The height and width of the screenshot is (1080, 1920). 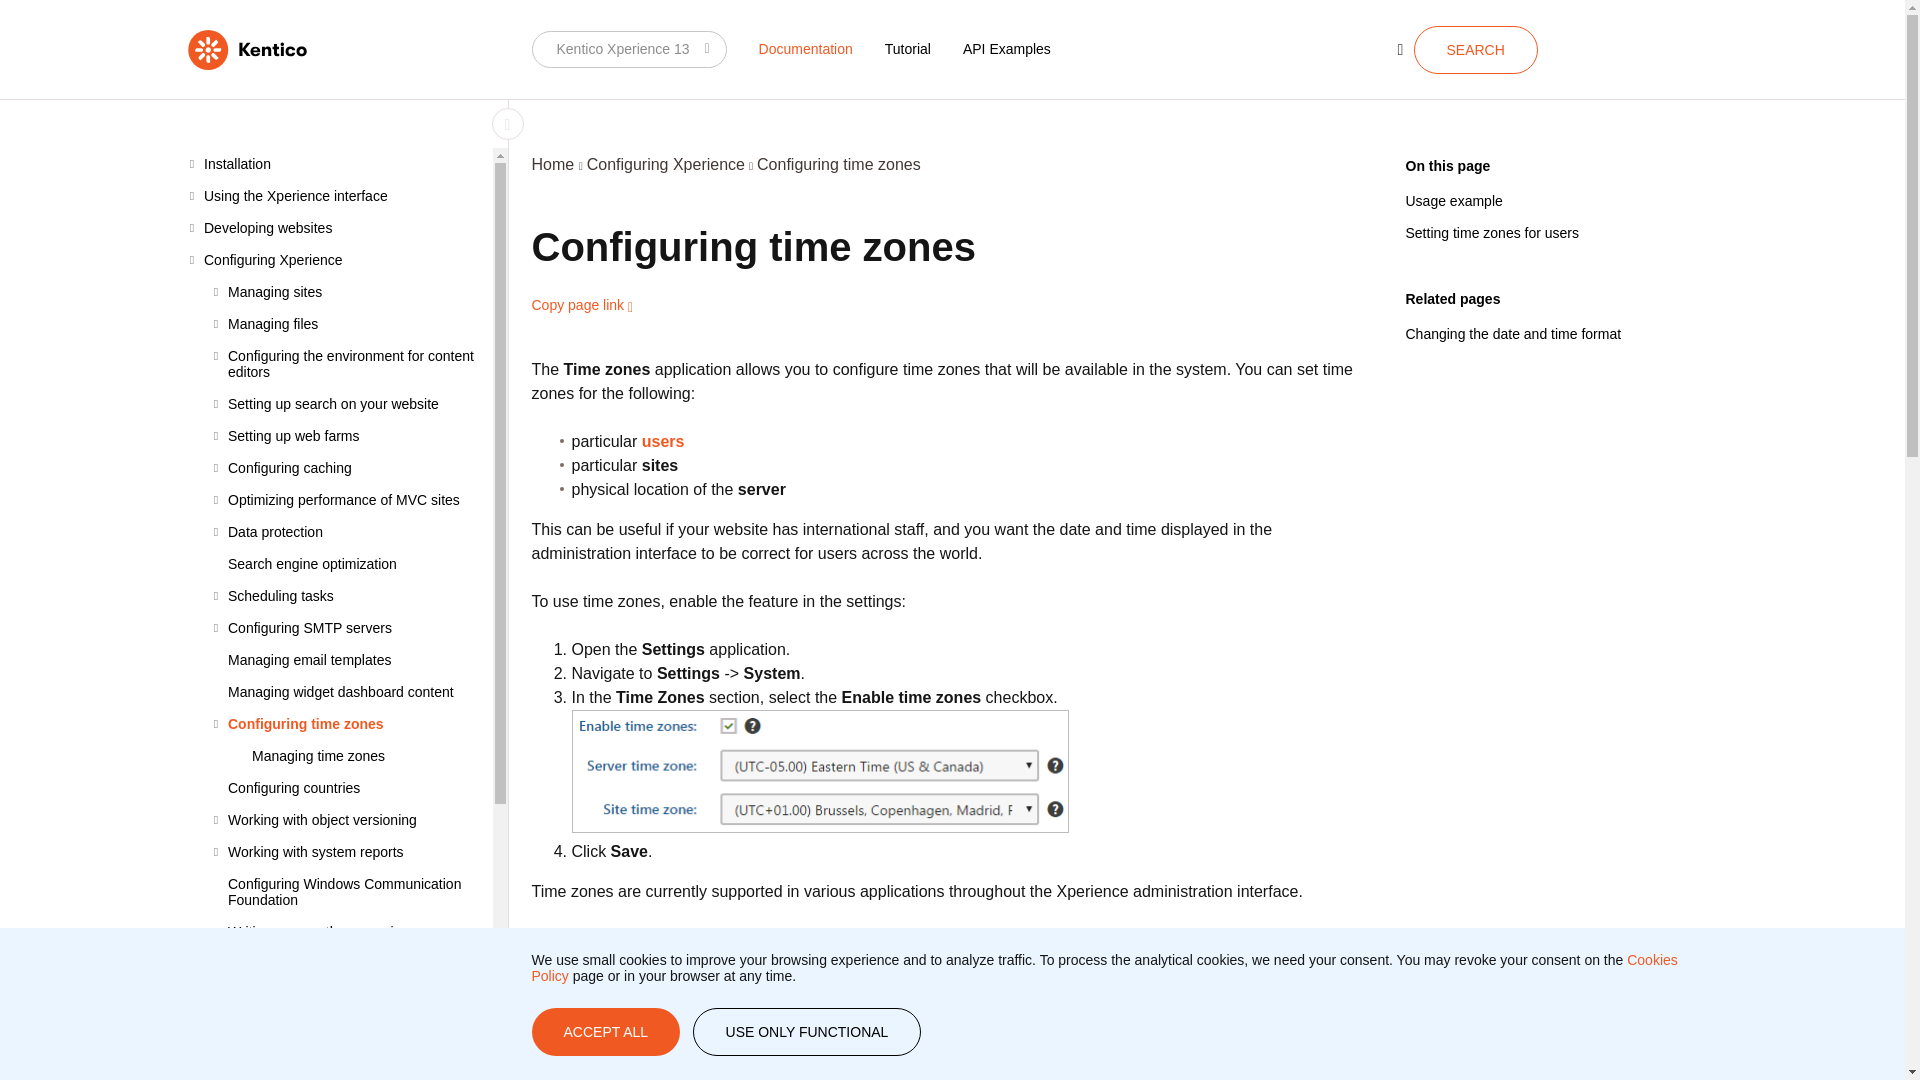 What do you see at coordinates (1006, 48) in the screenshot?
I see `API Examples` at bounding box center [1006, 48].